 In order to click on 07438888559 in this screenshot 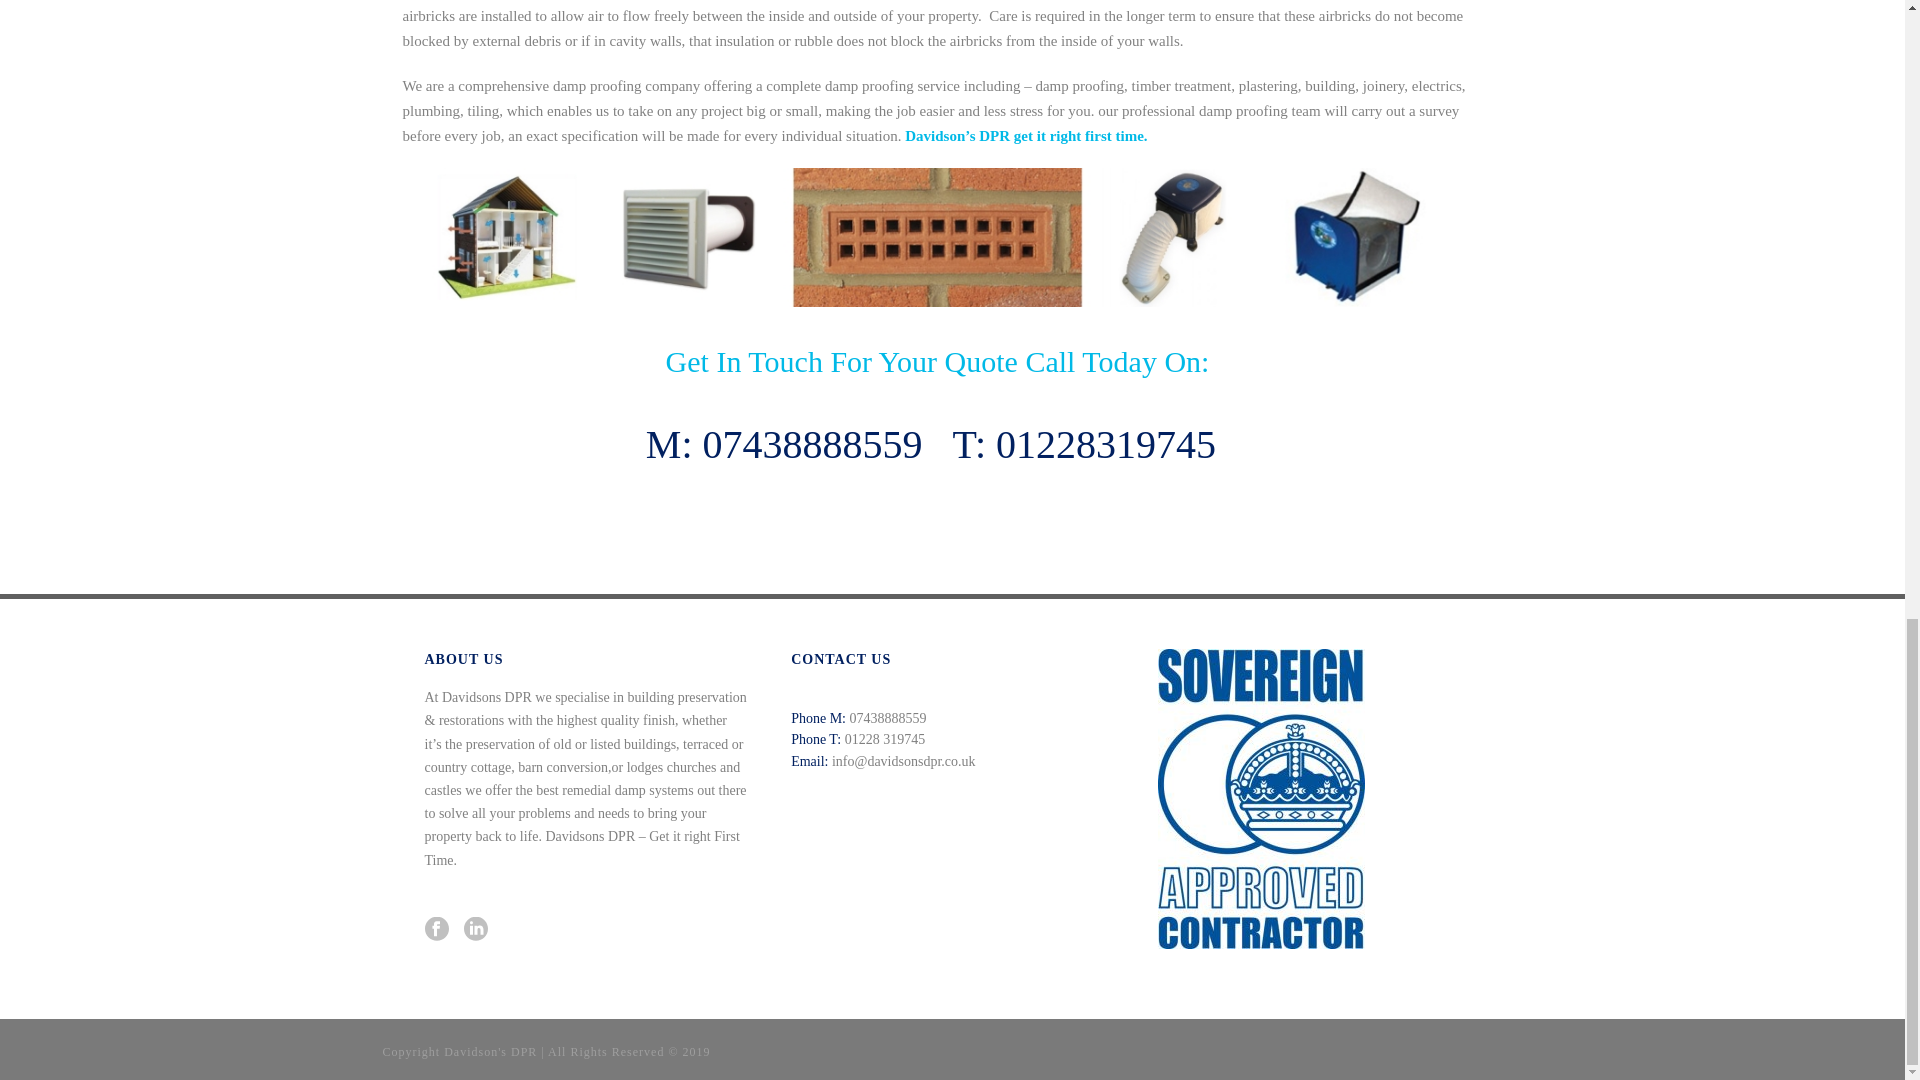, I will do `click(812, 444)`.